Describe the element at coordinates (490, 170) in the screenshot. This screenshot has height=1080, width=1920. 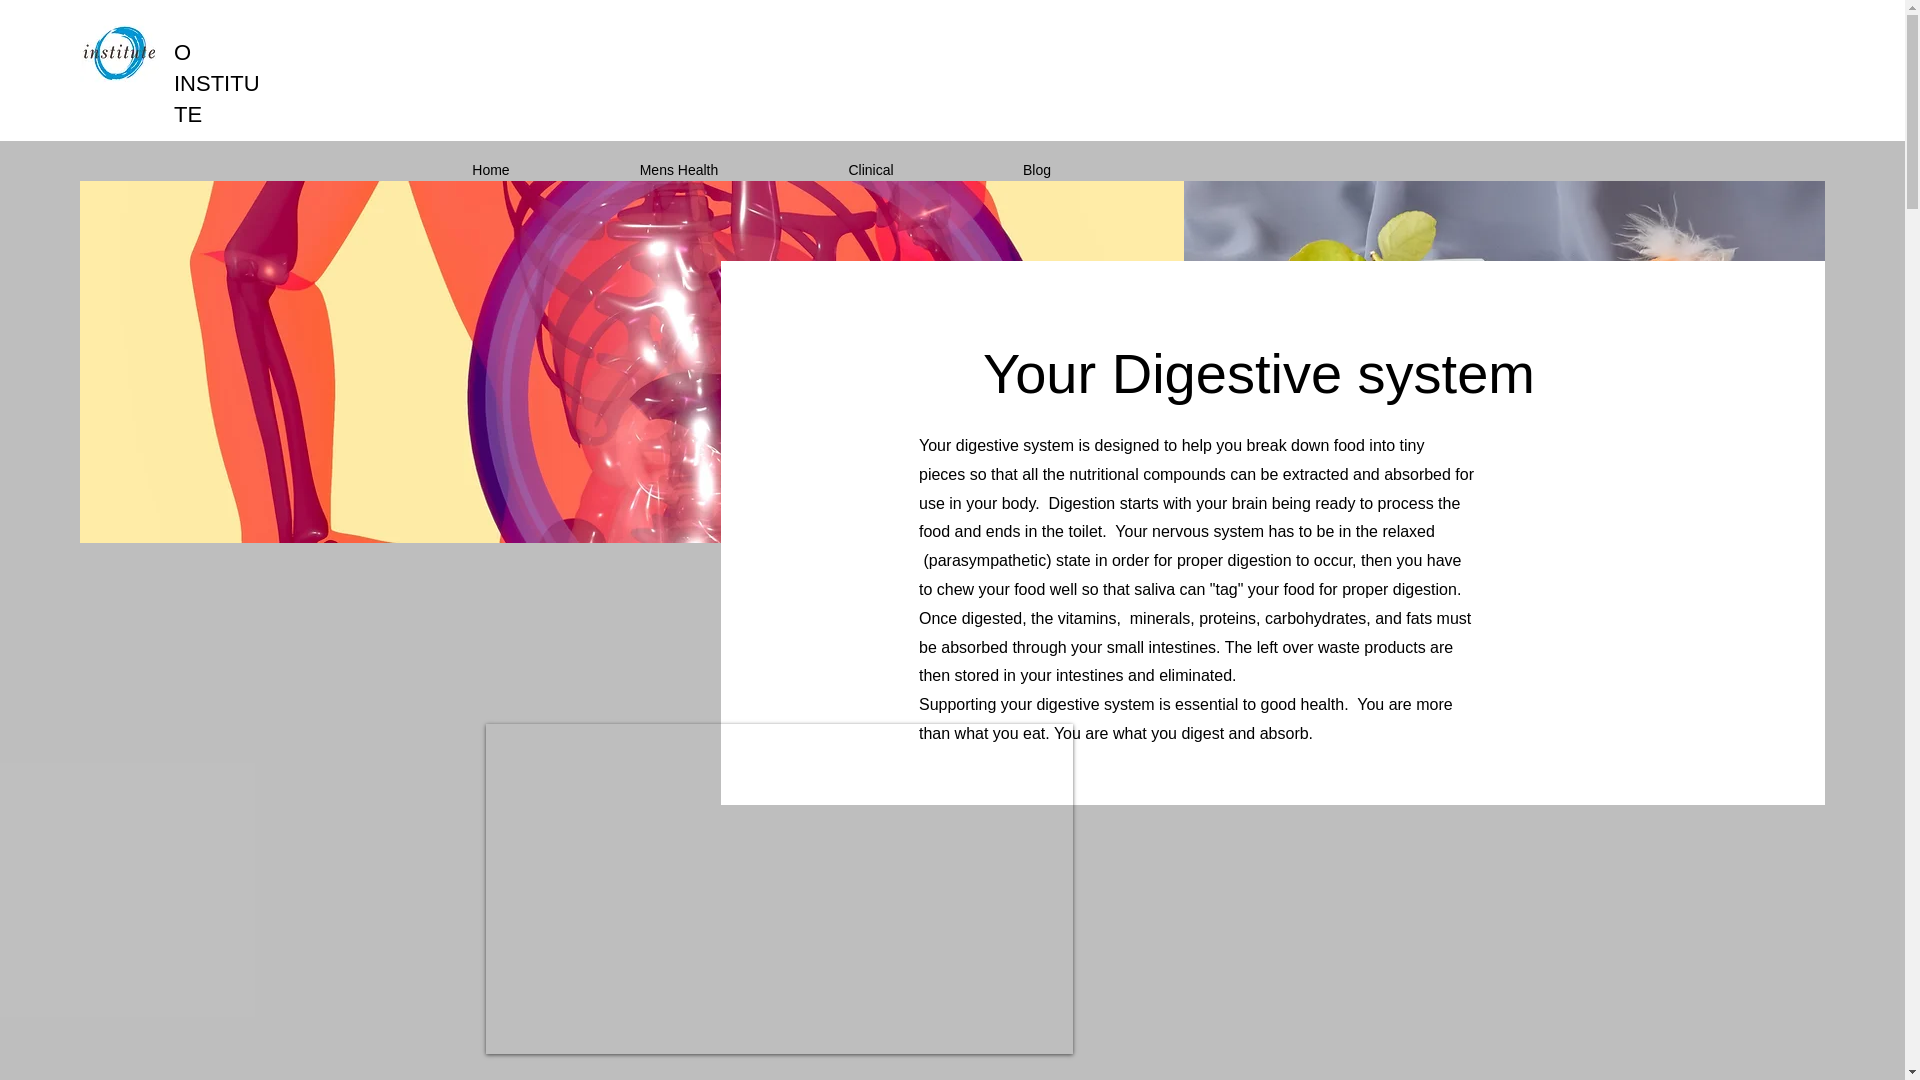
I see `Home` at that location.